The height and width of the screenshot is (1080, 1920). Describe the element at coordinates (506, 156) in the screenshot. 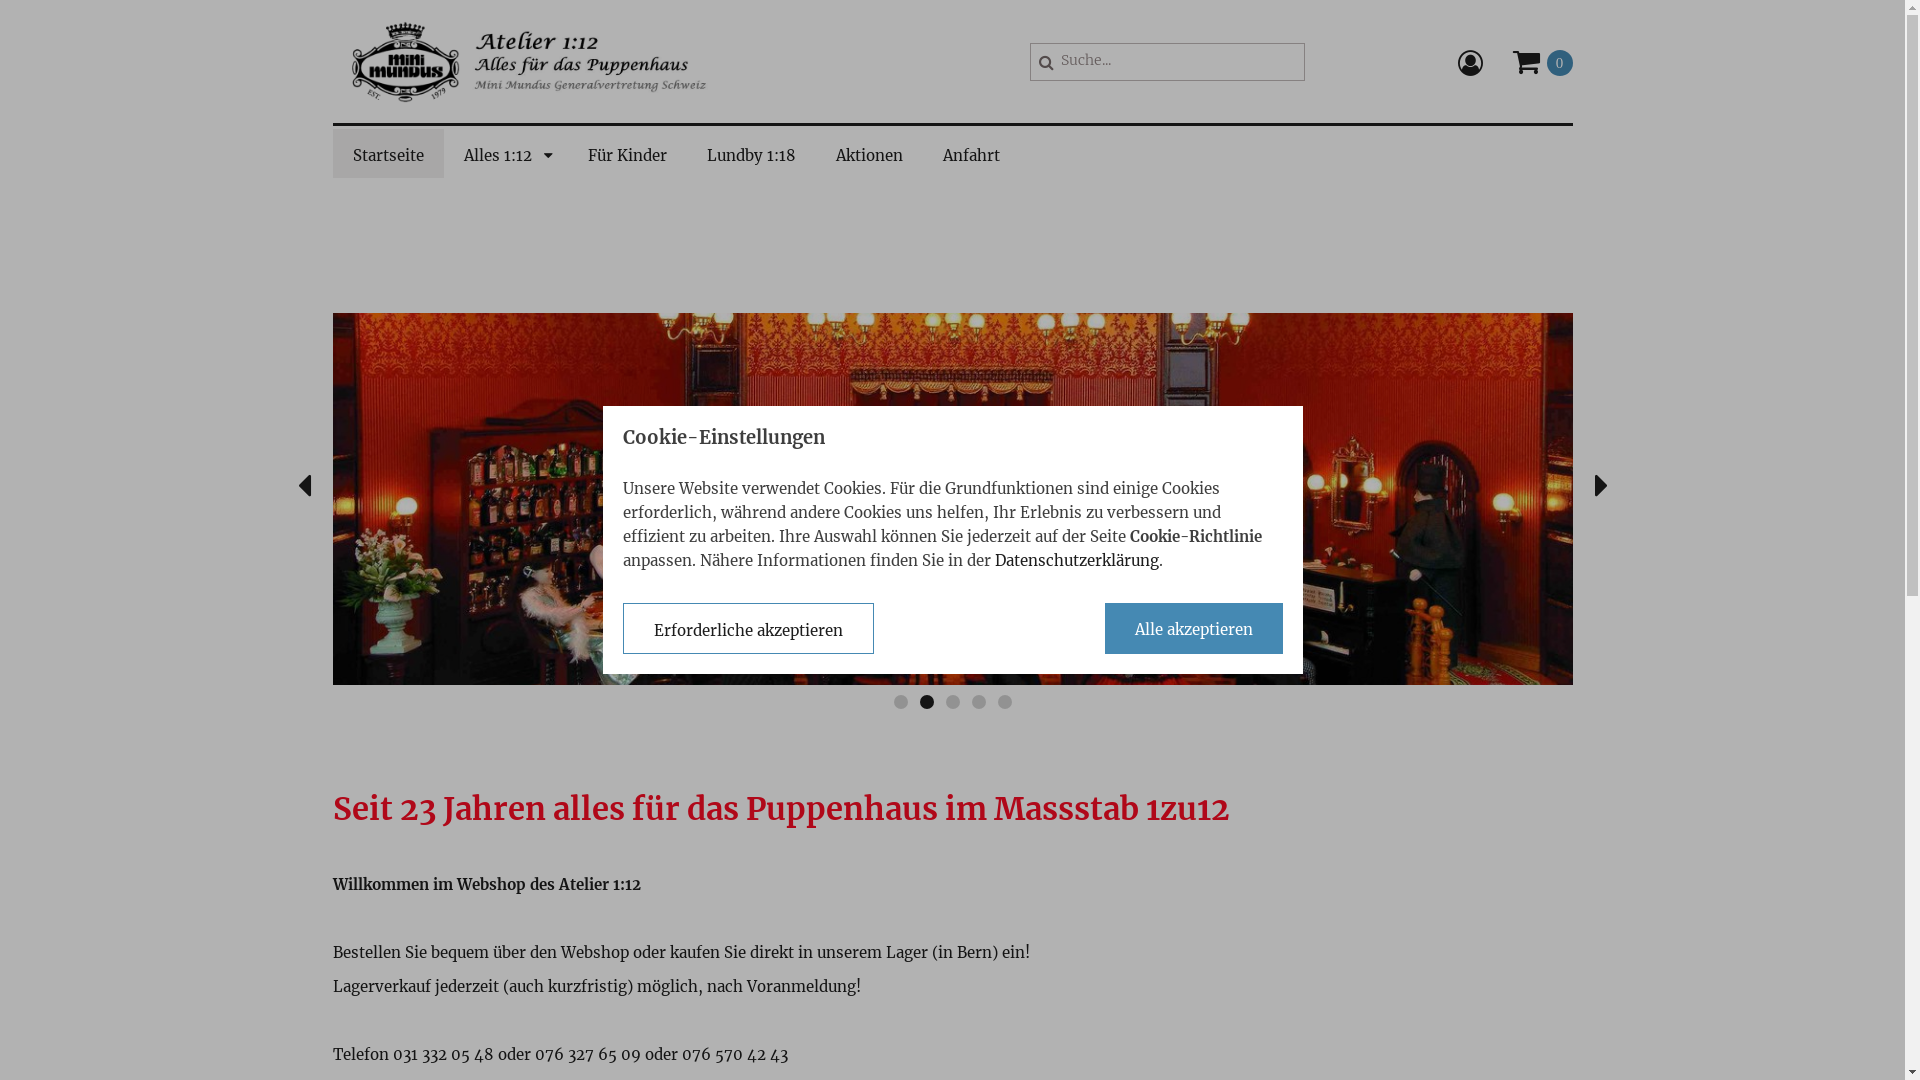

I see `Alles 1:12` at that location.